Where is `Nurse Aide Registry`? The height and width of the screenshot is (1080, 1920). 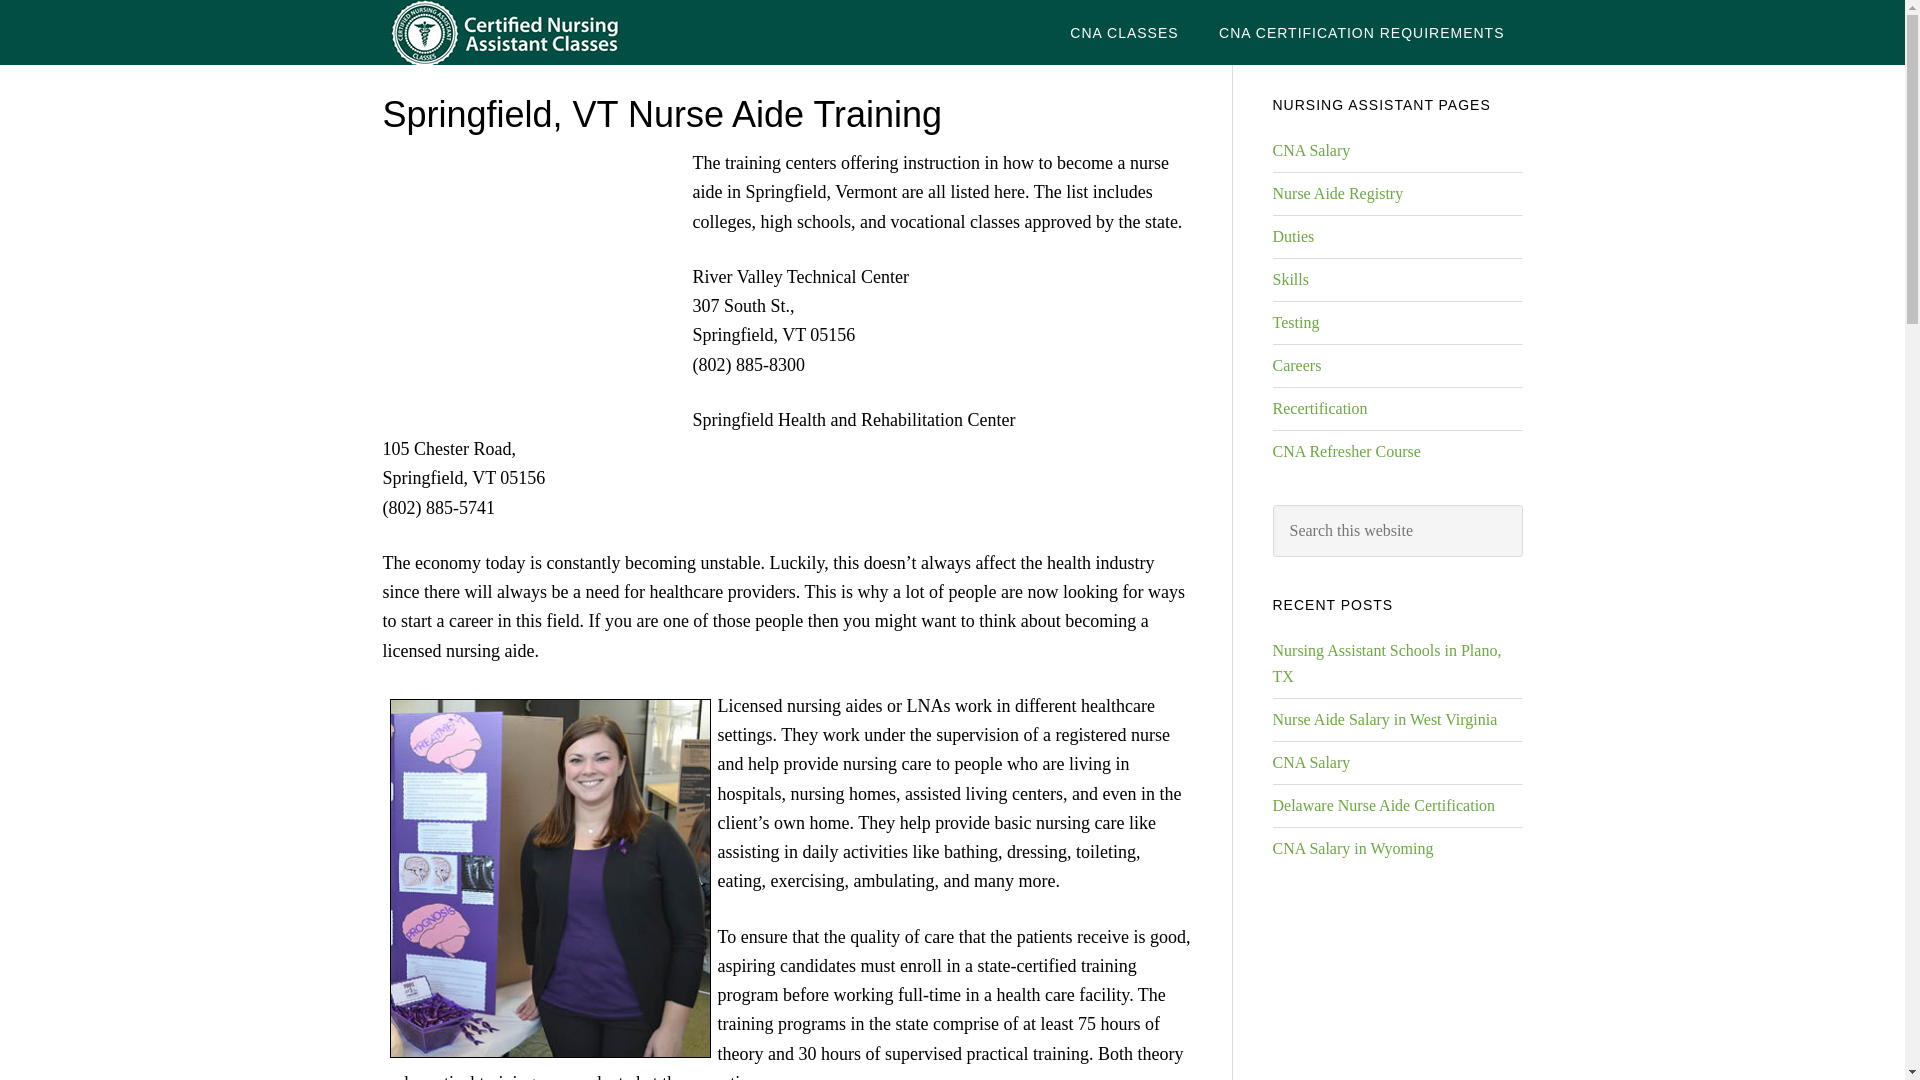 Nurse Aide Registry is located at coordinates (1337, 192).